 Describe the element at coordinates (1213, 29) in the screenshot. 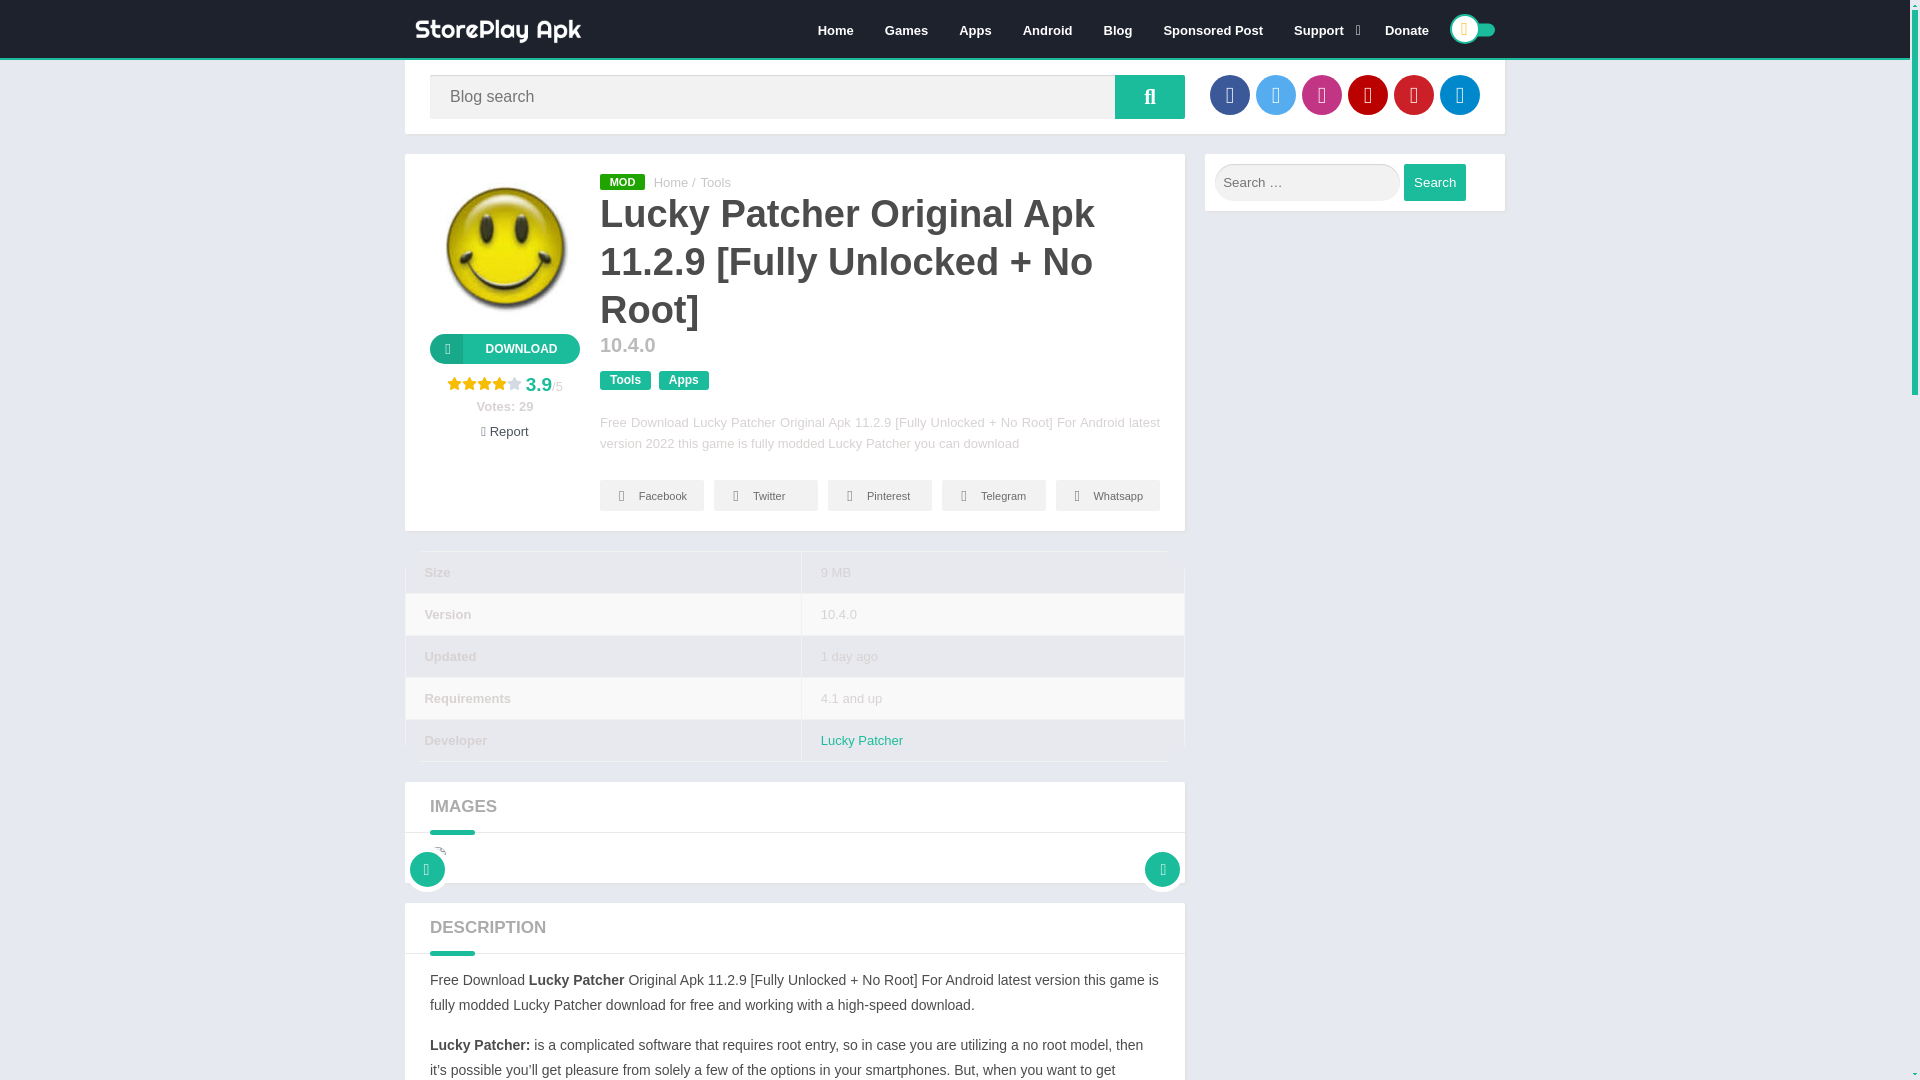

I see `Sponsored Post` at that location.